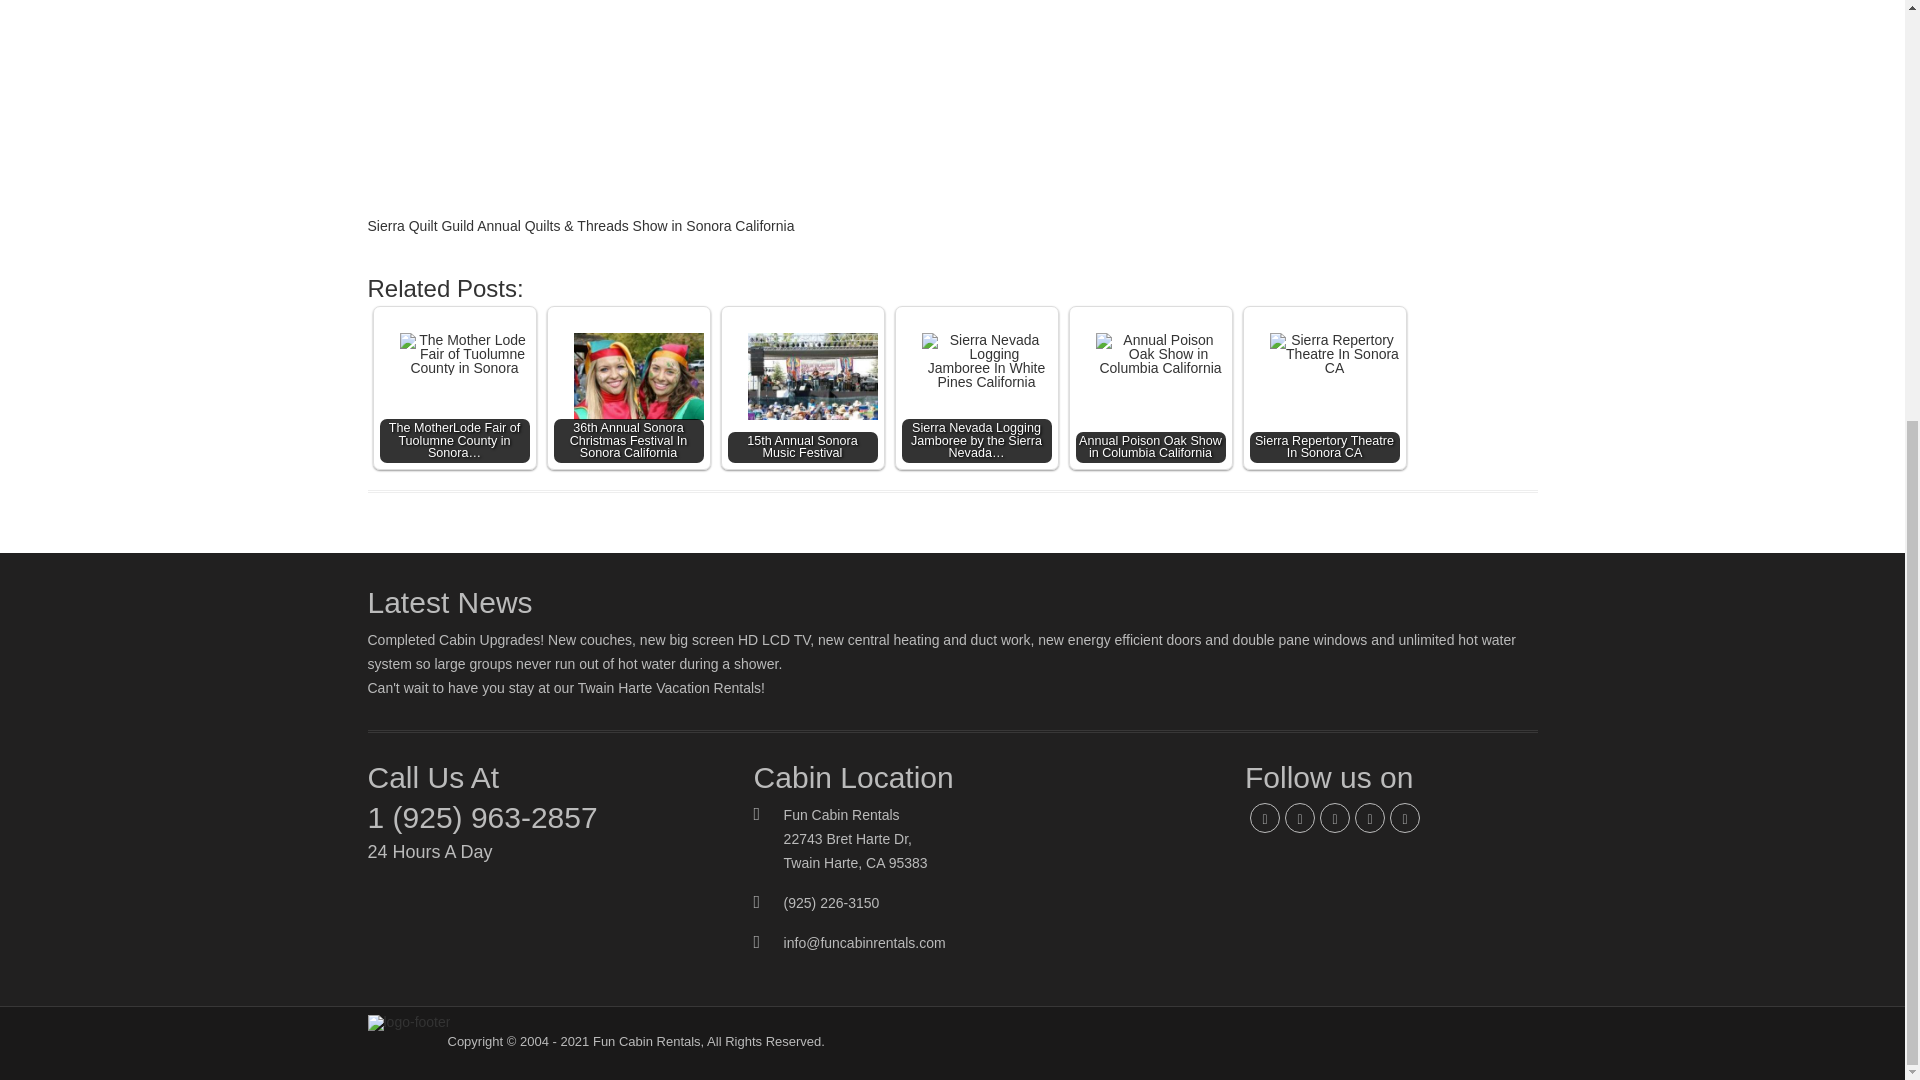 Image resolution: width=1920 pixels, height=1080 pixels. Describe the element at coordinates (802, 388) in the screenshot. I see `15th Annual Sonora Music Festival` at that location.